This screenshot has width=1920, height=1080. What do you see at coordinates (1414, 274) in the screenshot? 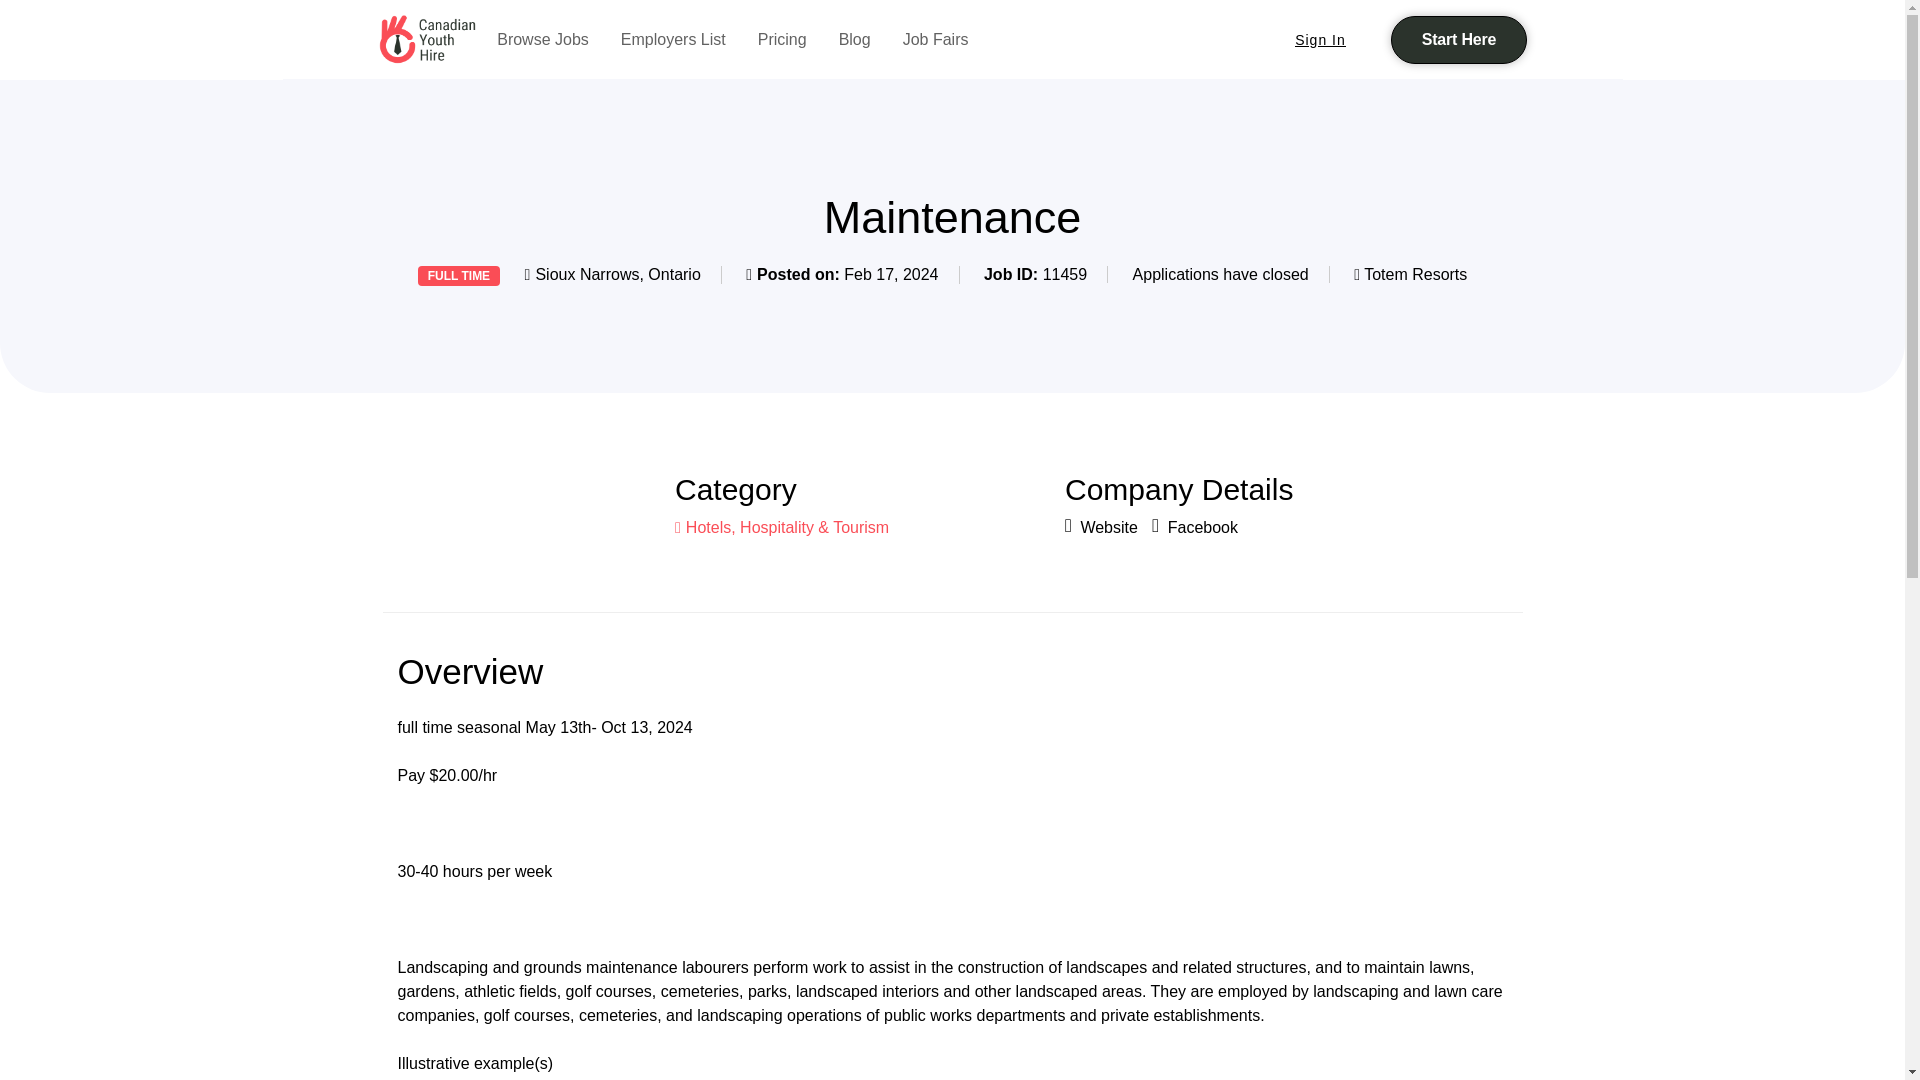
I see `Totem Resorts` at bounding box center [1414, 274].